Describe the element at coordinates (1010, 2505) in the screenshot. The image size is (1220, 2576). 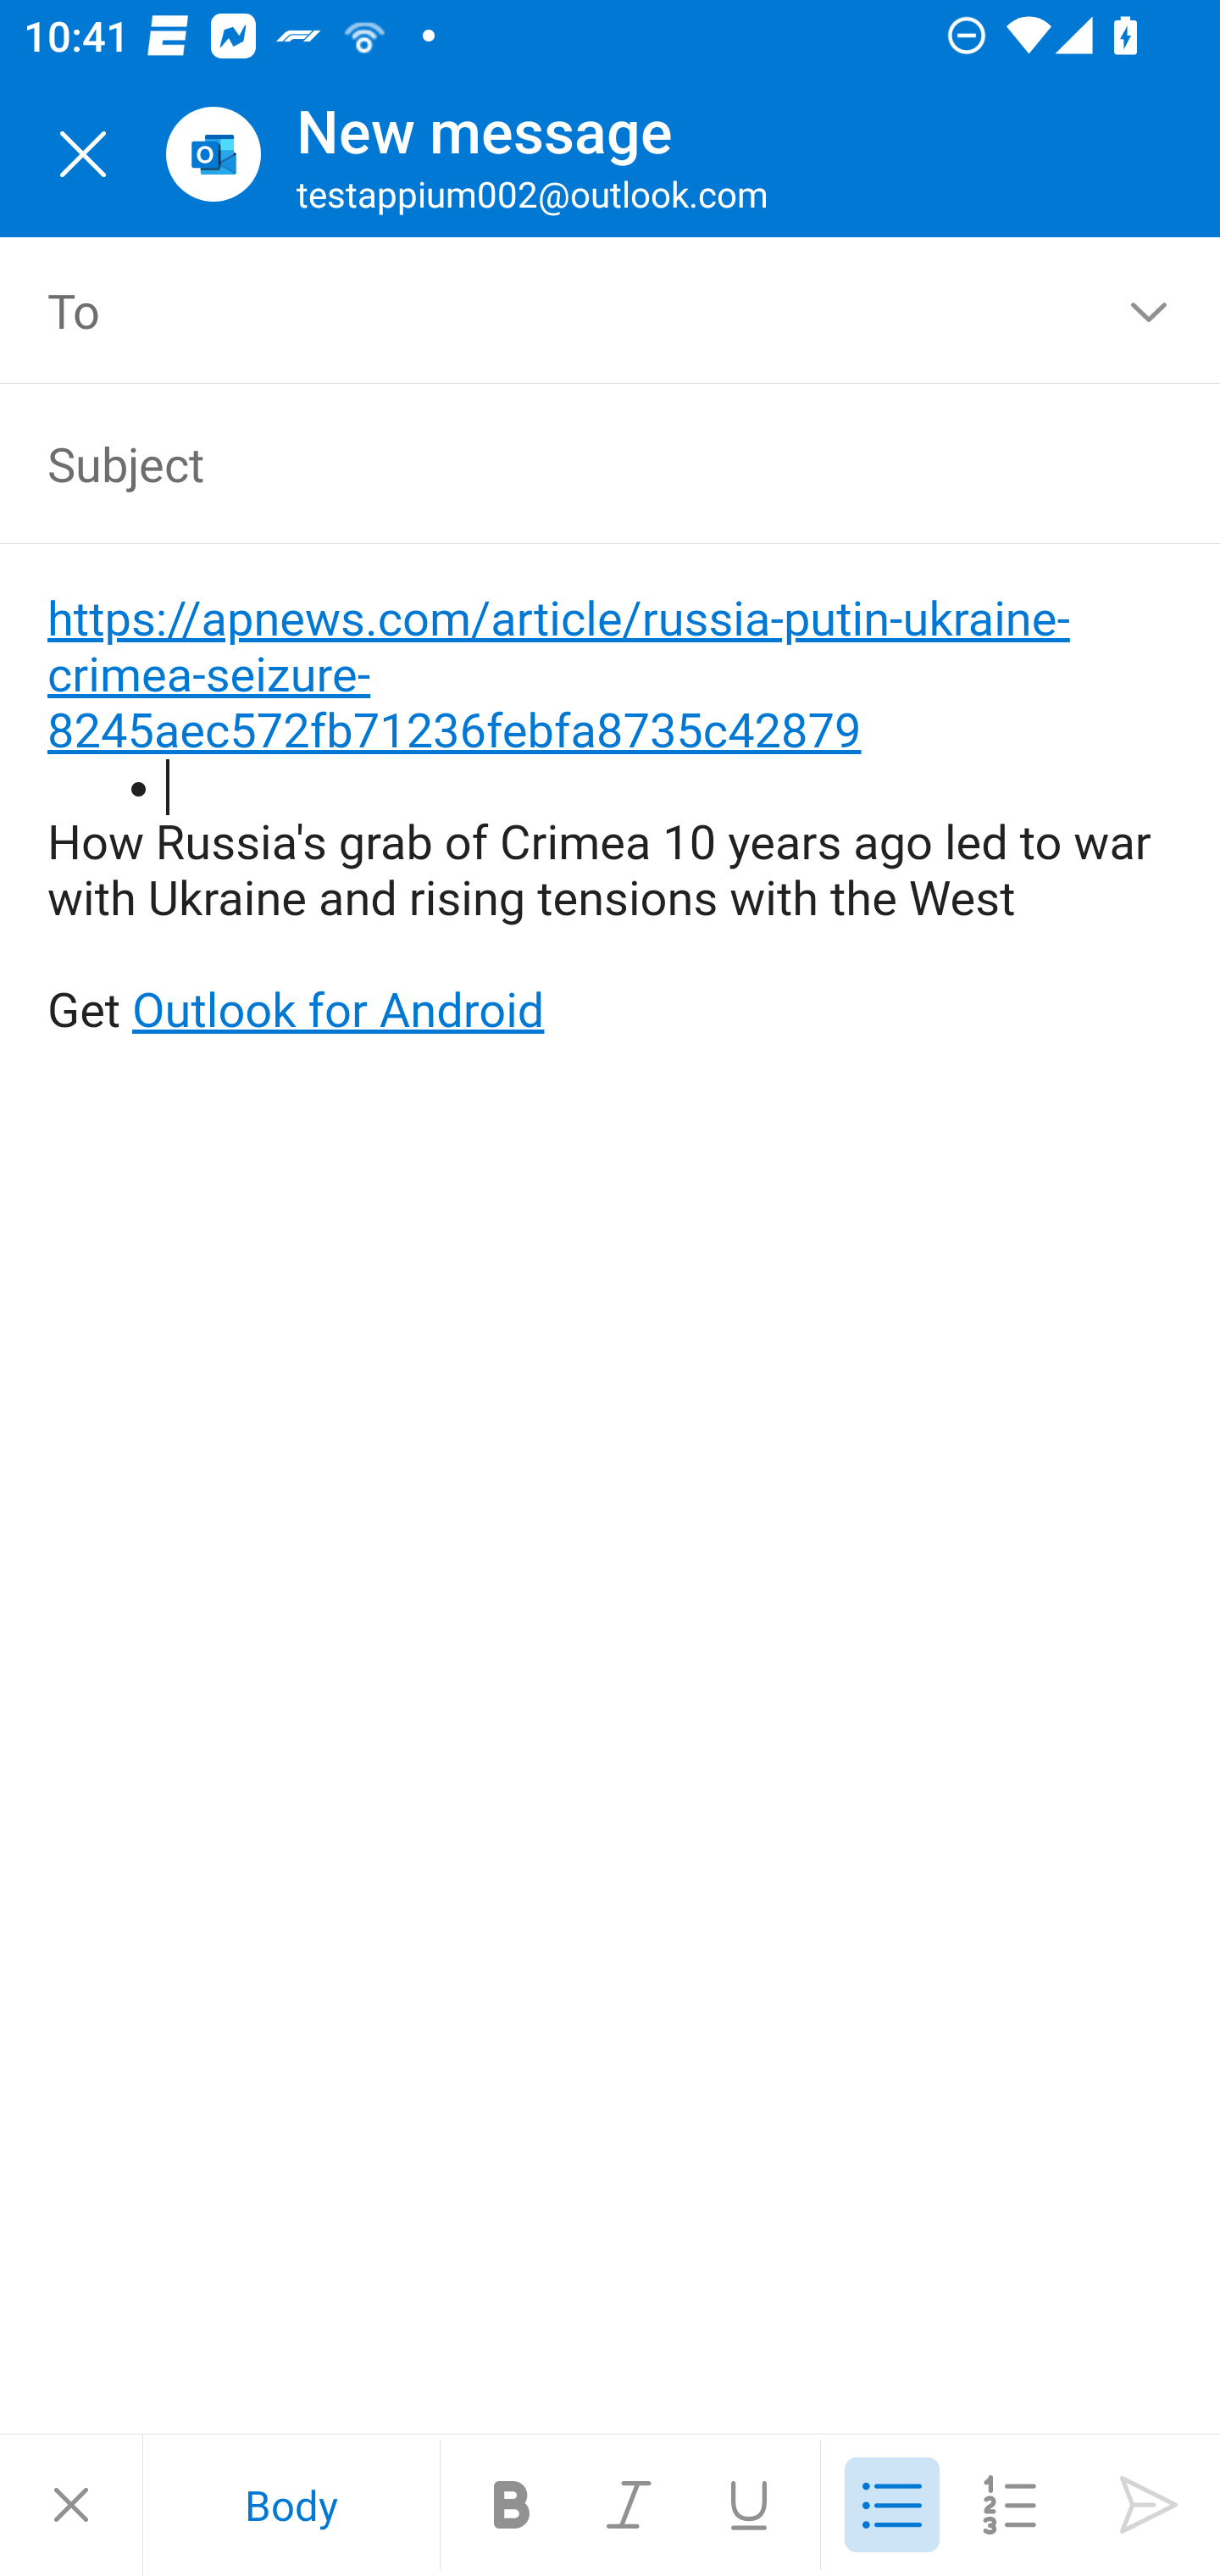
I see `Numbered list` at that location.